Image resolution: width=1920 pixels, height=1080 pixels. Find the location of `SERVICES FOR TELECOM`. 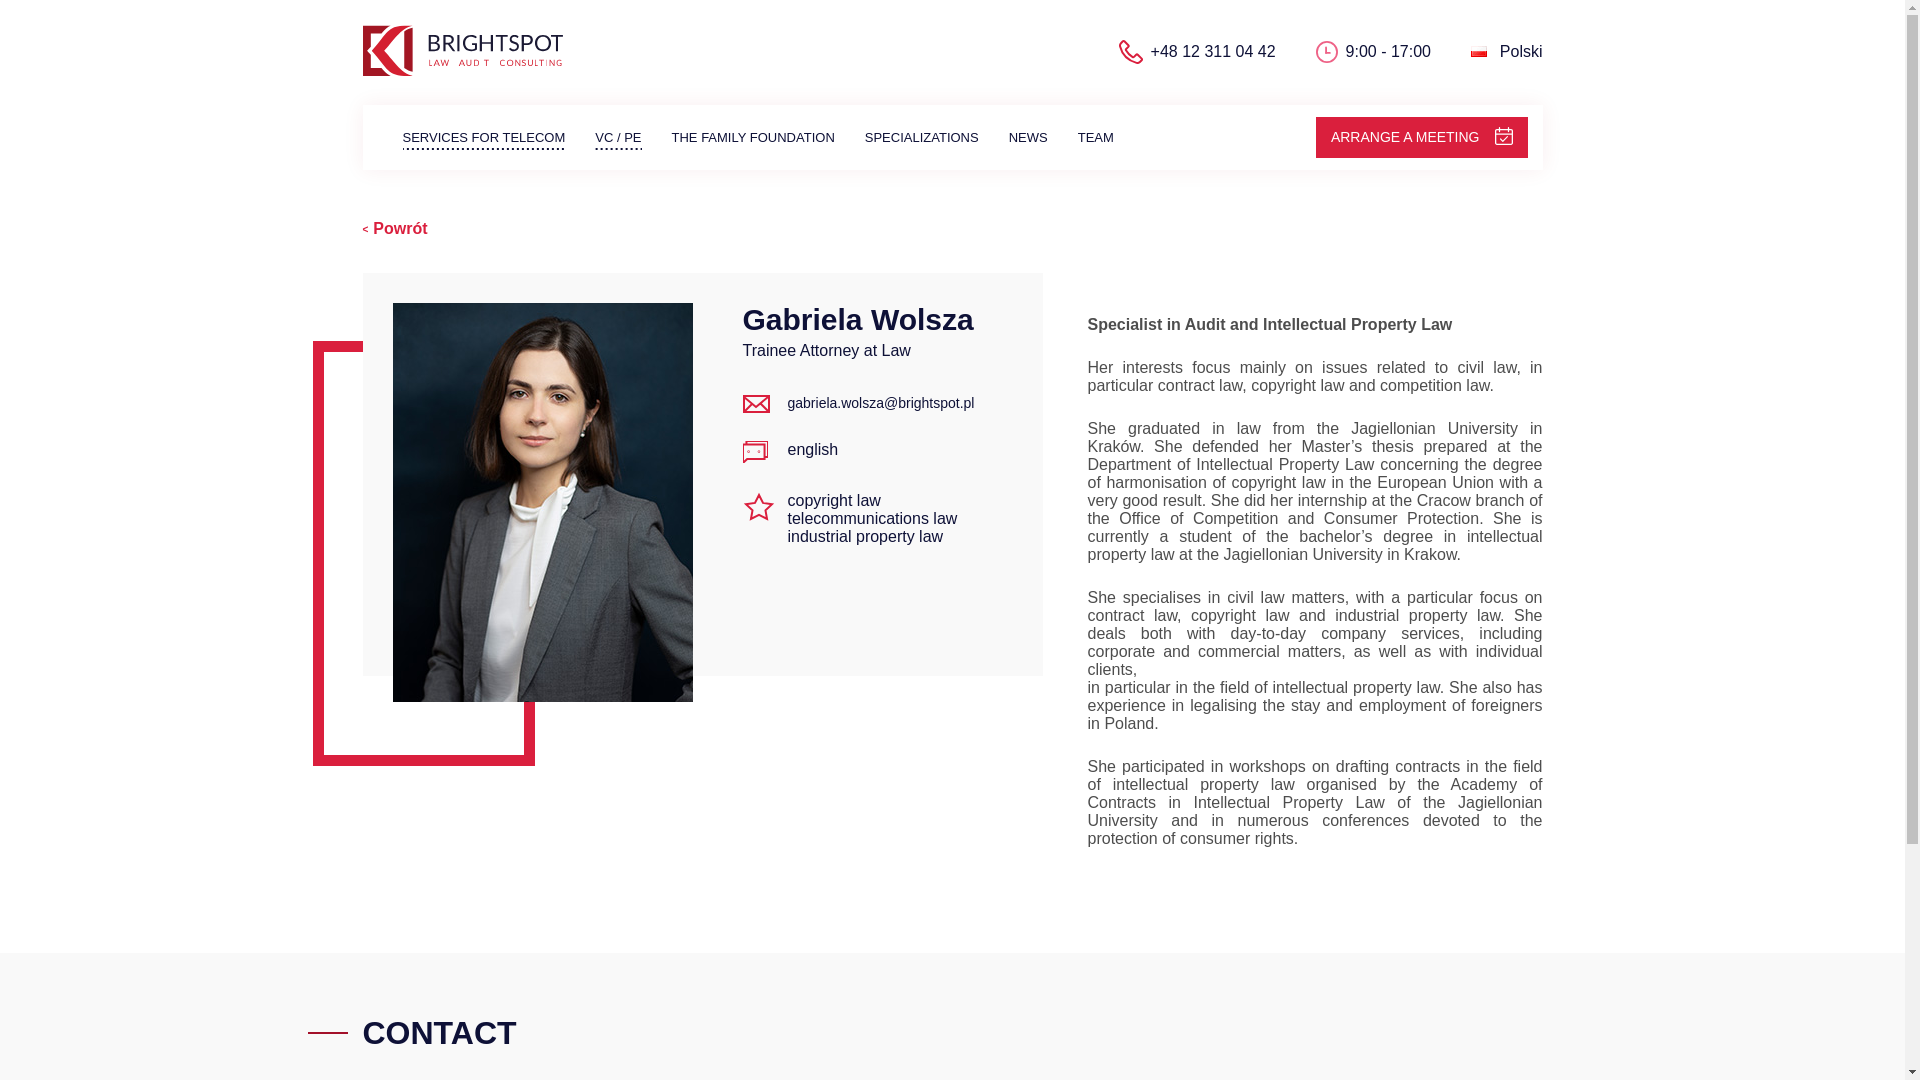

SERVICES FOR TELECOM is located at coordinates (482, 136).